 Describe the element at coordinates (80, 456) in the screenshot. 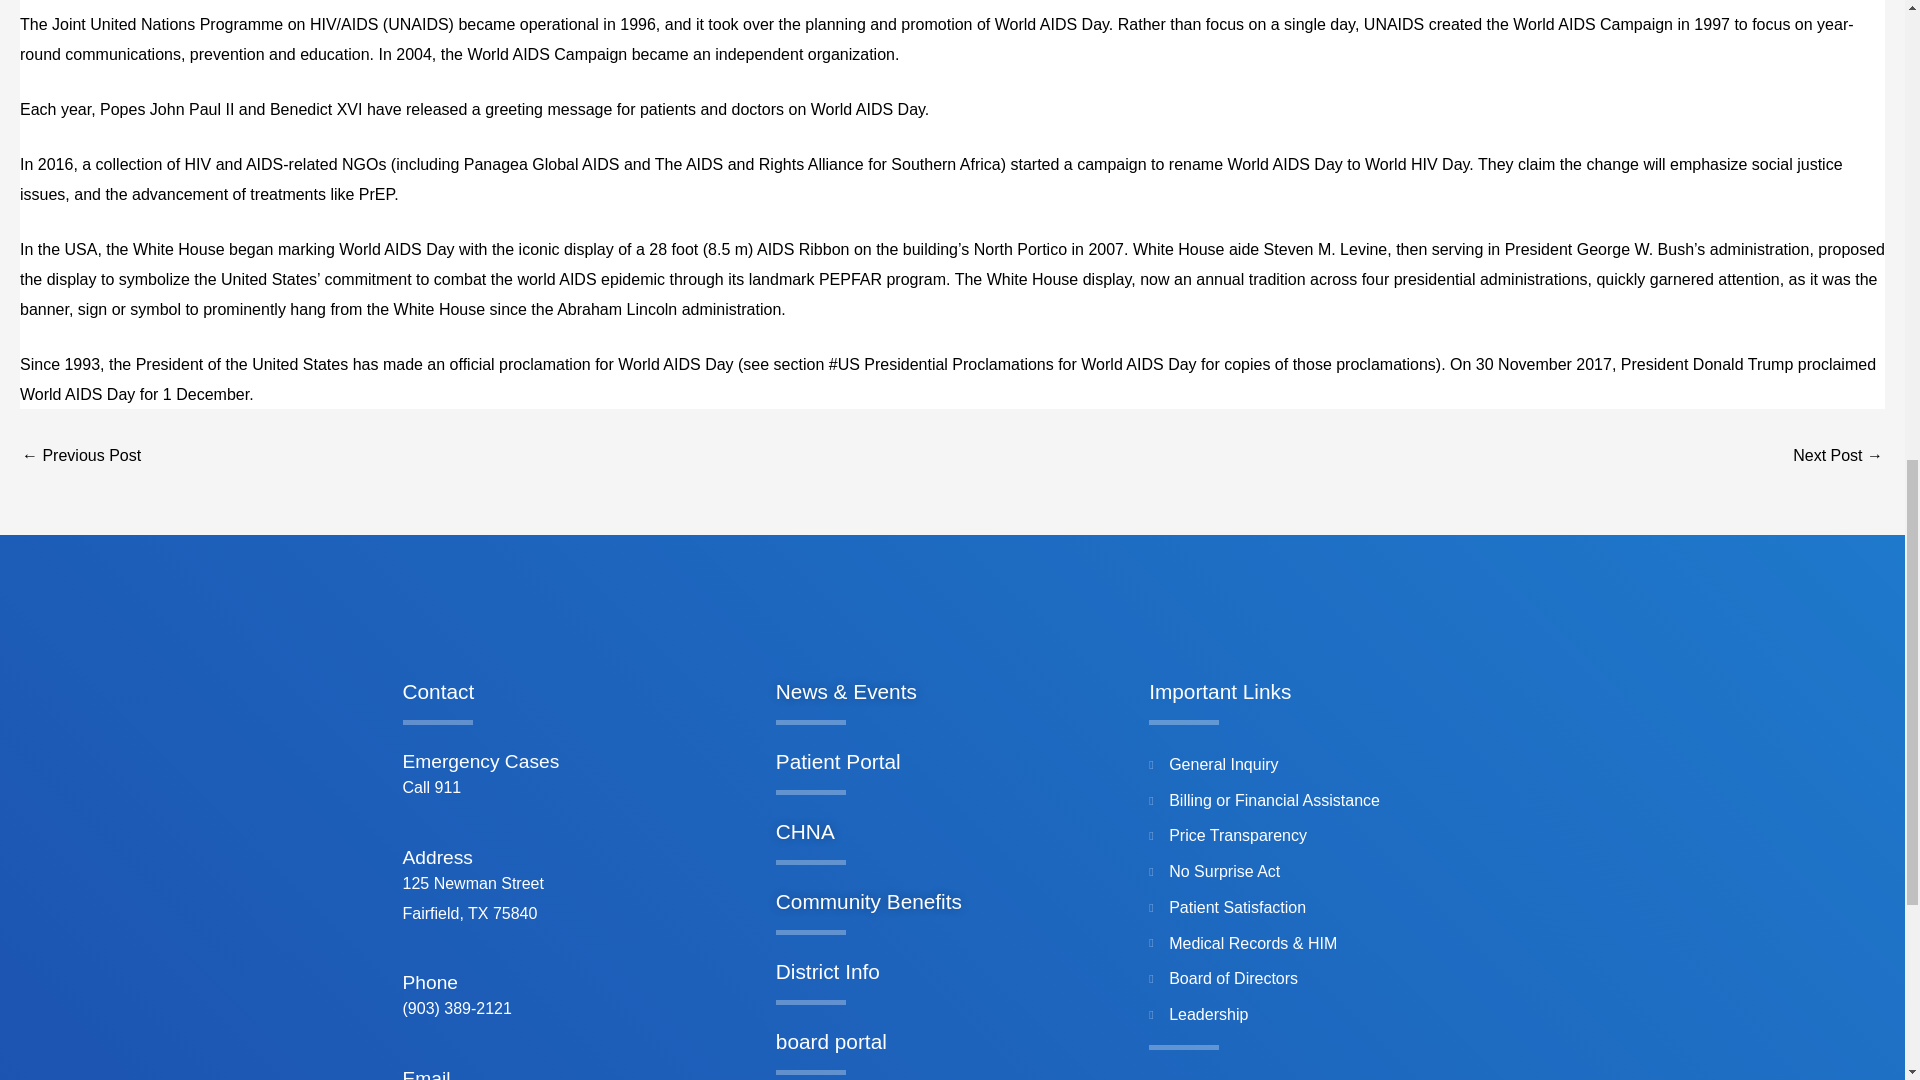

I see `Diabetes Awareness` at that location.